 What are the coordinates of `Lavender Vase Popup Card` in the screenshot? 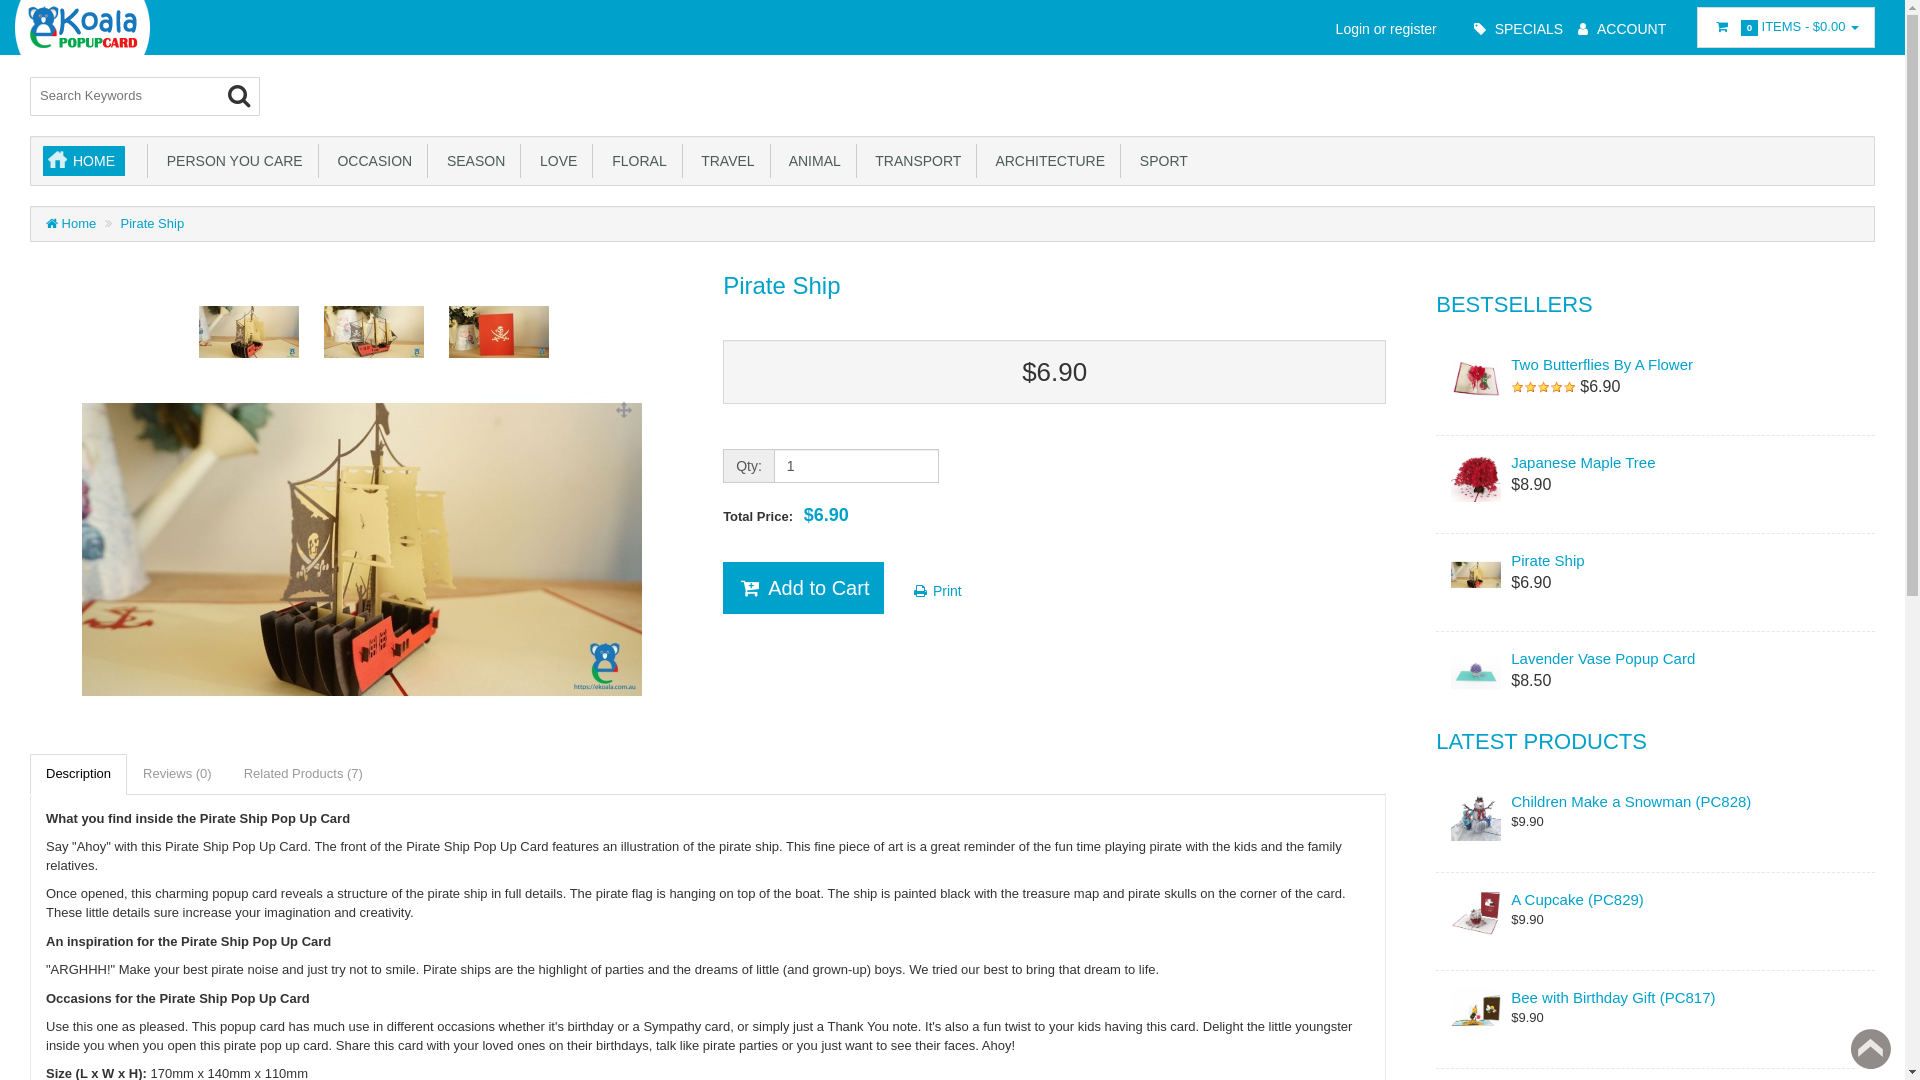 It's located at (1656, 658).